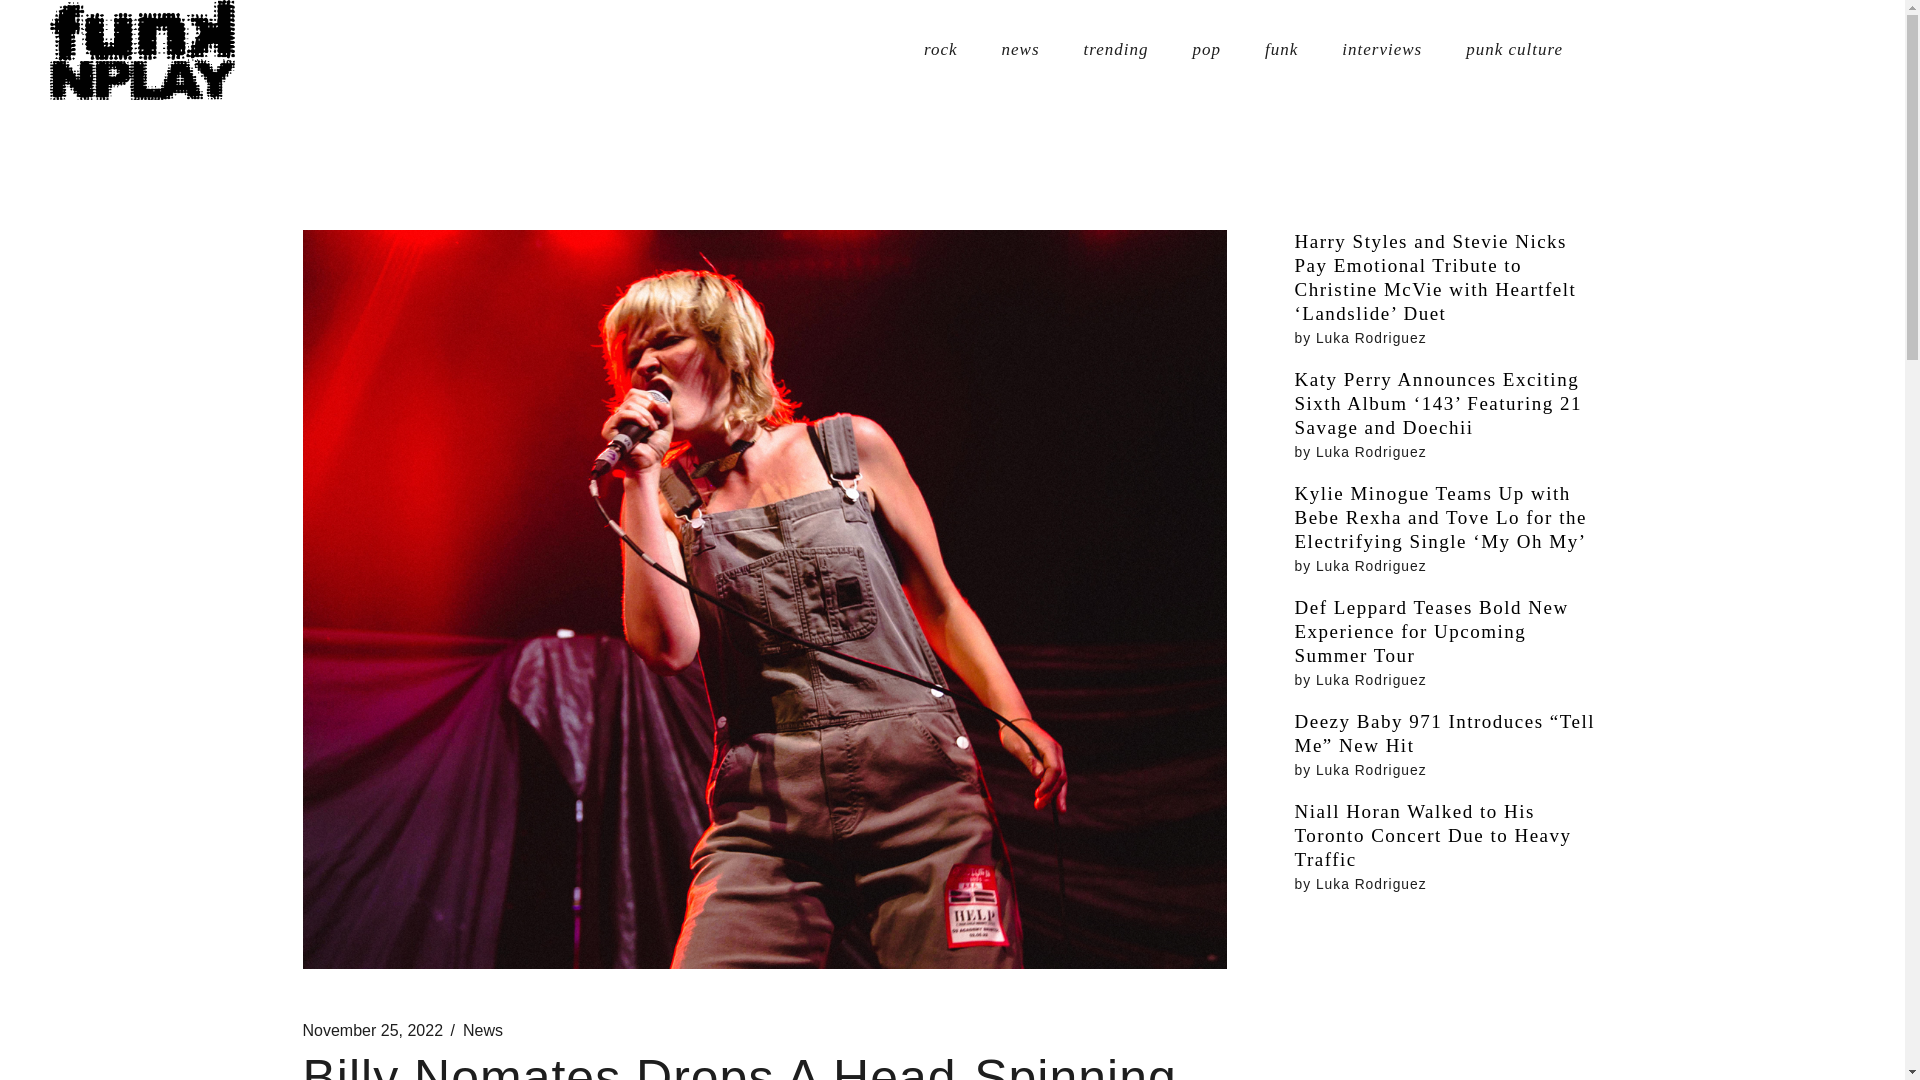  What do you see at coordinates (1382, 50) in the screenshot?
I see `interviews` at bounding box center [1382, 50].